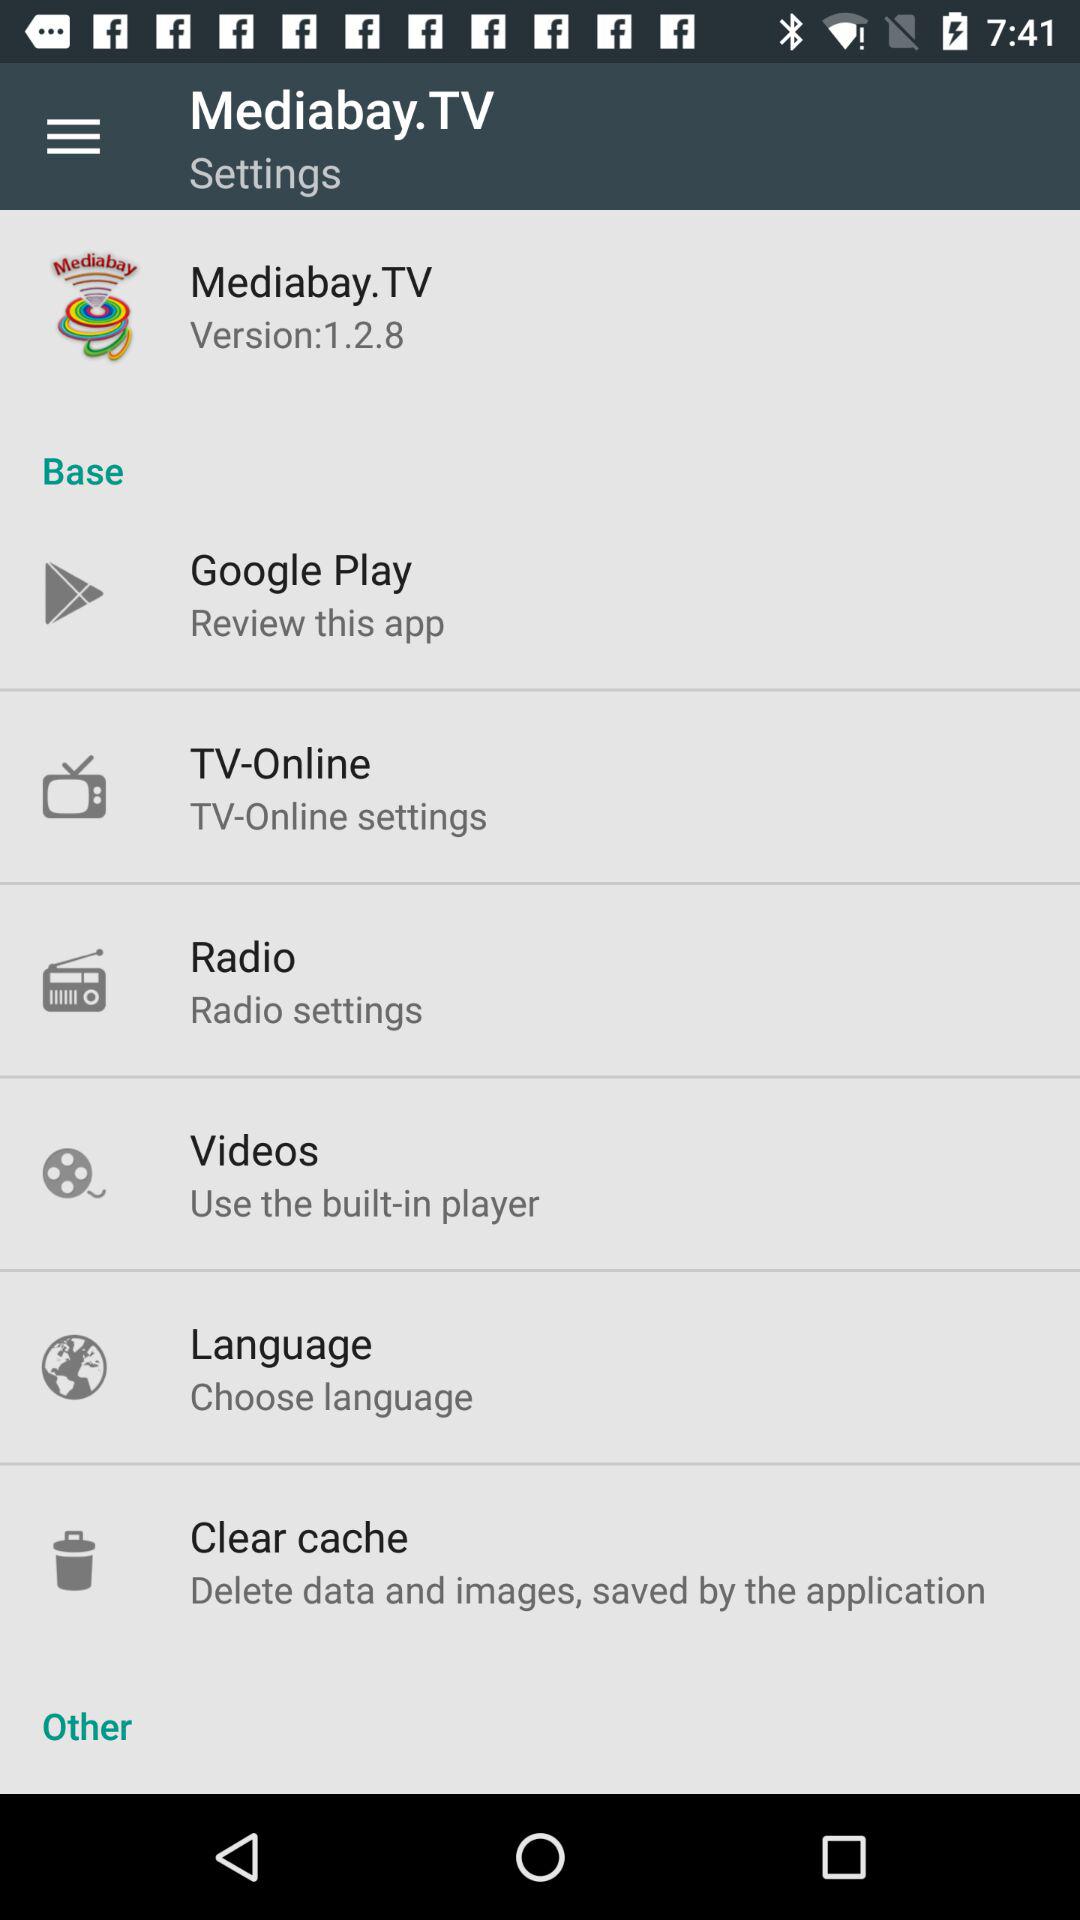  What do you see at coordinates (588, 1588) in the screenshot?
I see `turn on the item below clear cache item` at bounding box center [588, 1588].